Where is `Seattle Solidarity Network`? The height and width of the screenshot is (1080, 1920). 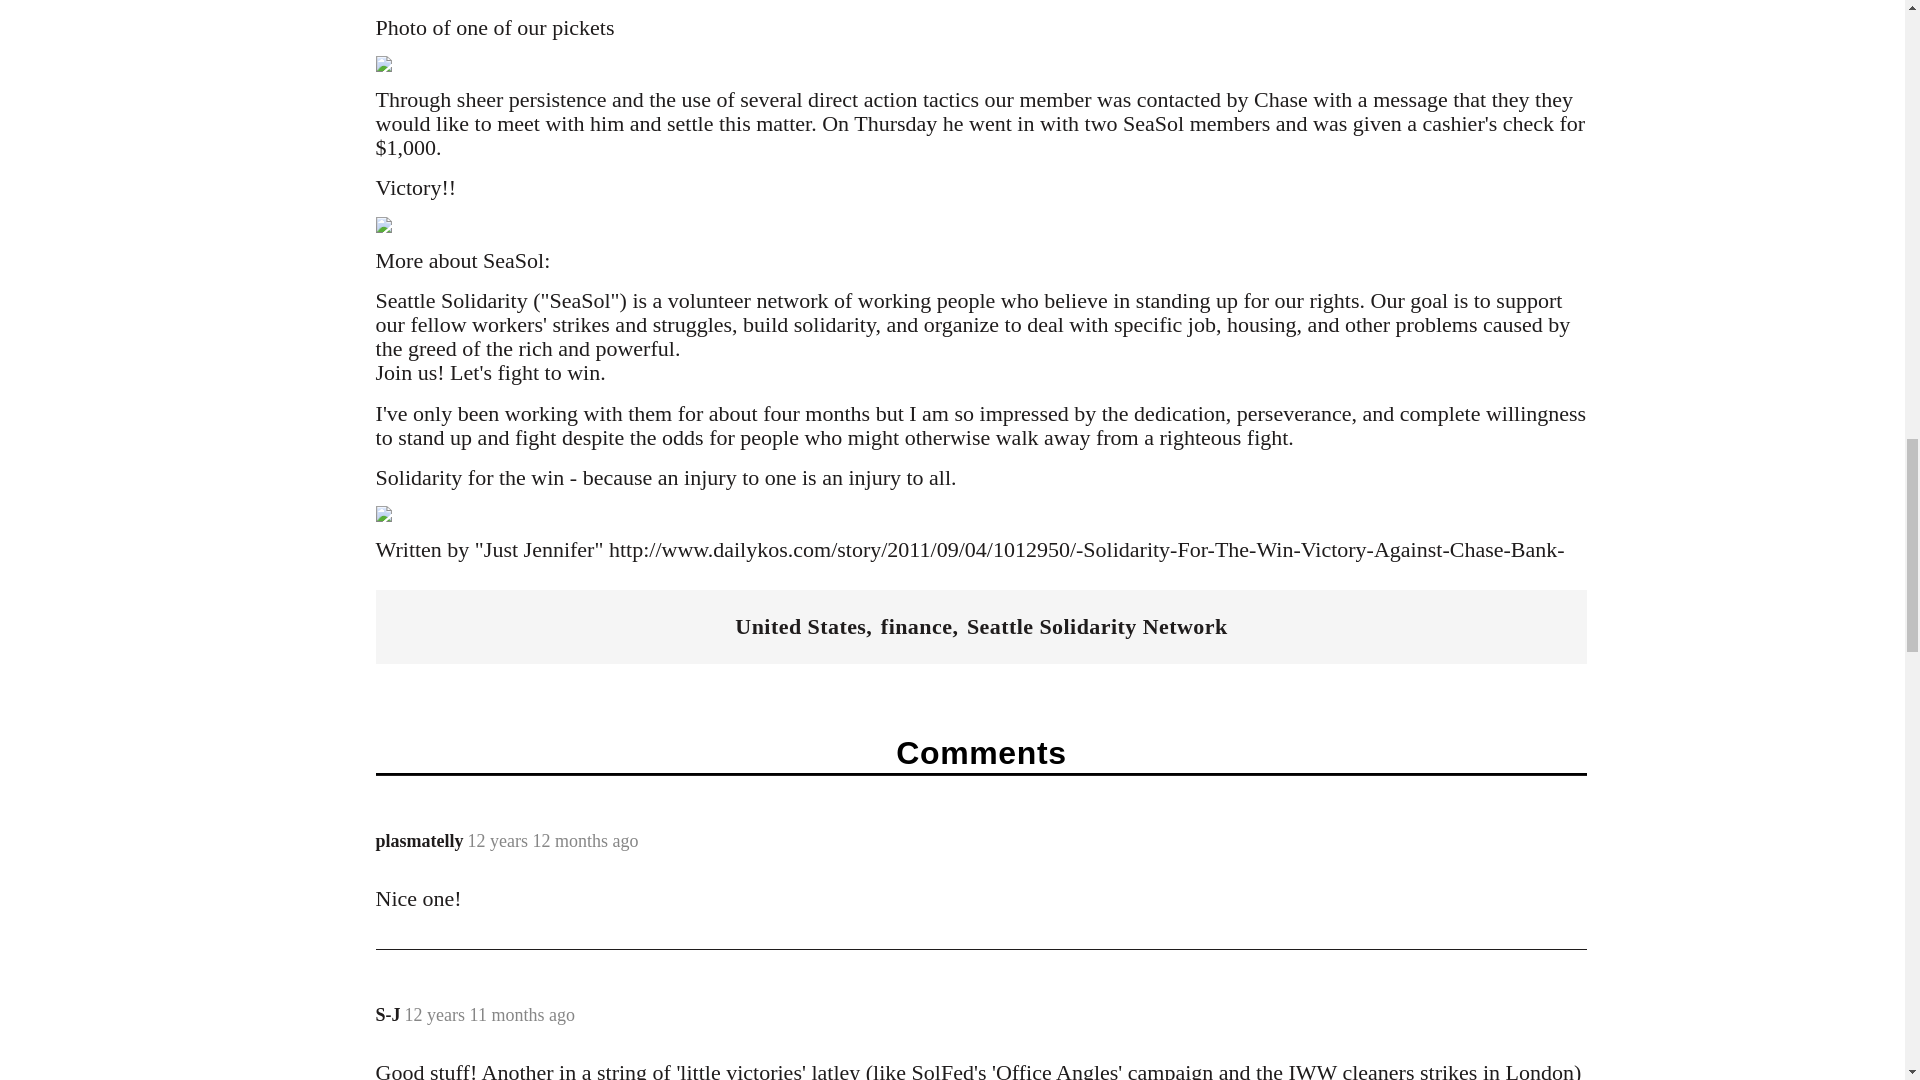 Seattle Solidarity Network is located at coordinates (1098, 627).